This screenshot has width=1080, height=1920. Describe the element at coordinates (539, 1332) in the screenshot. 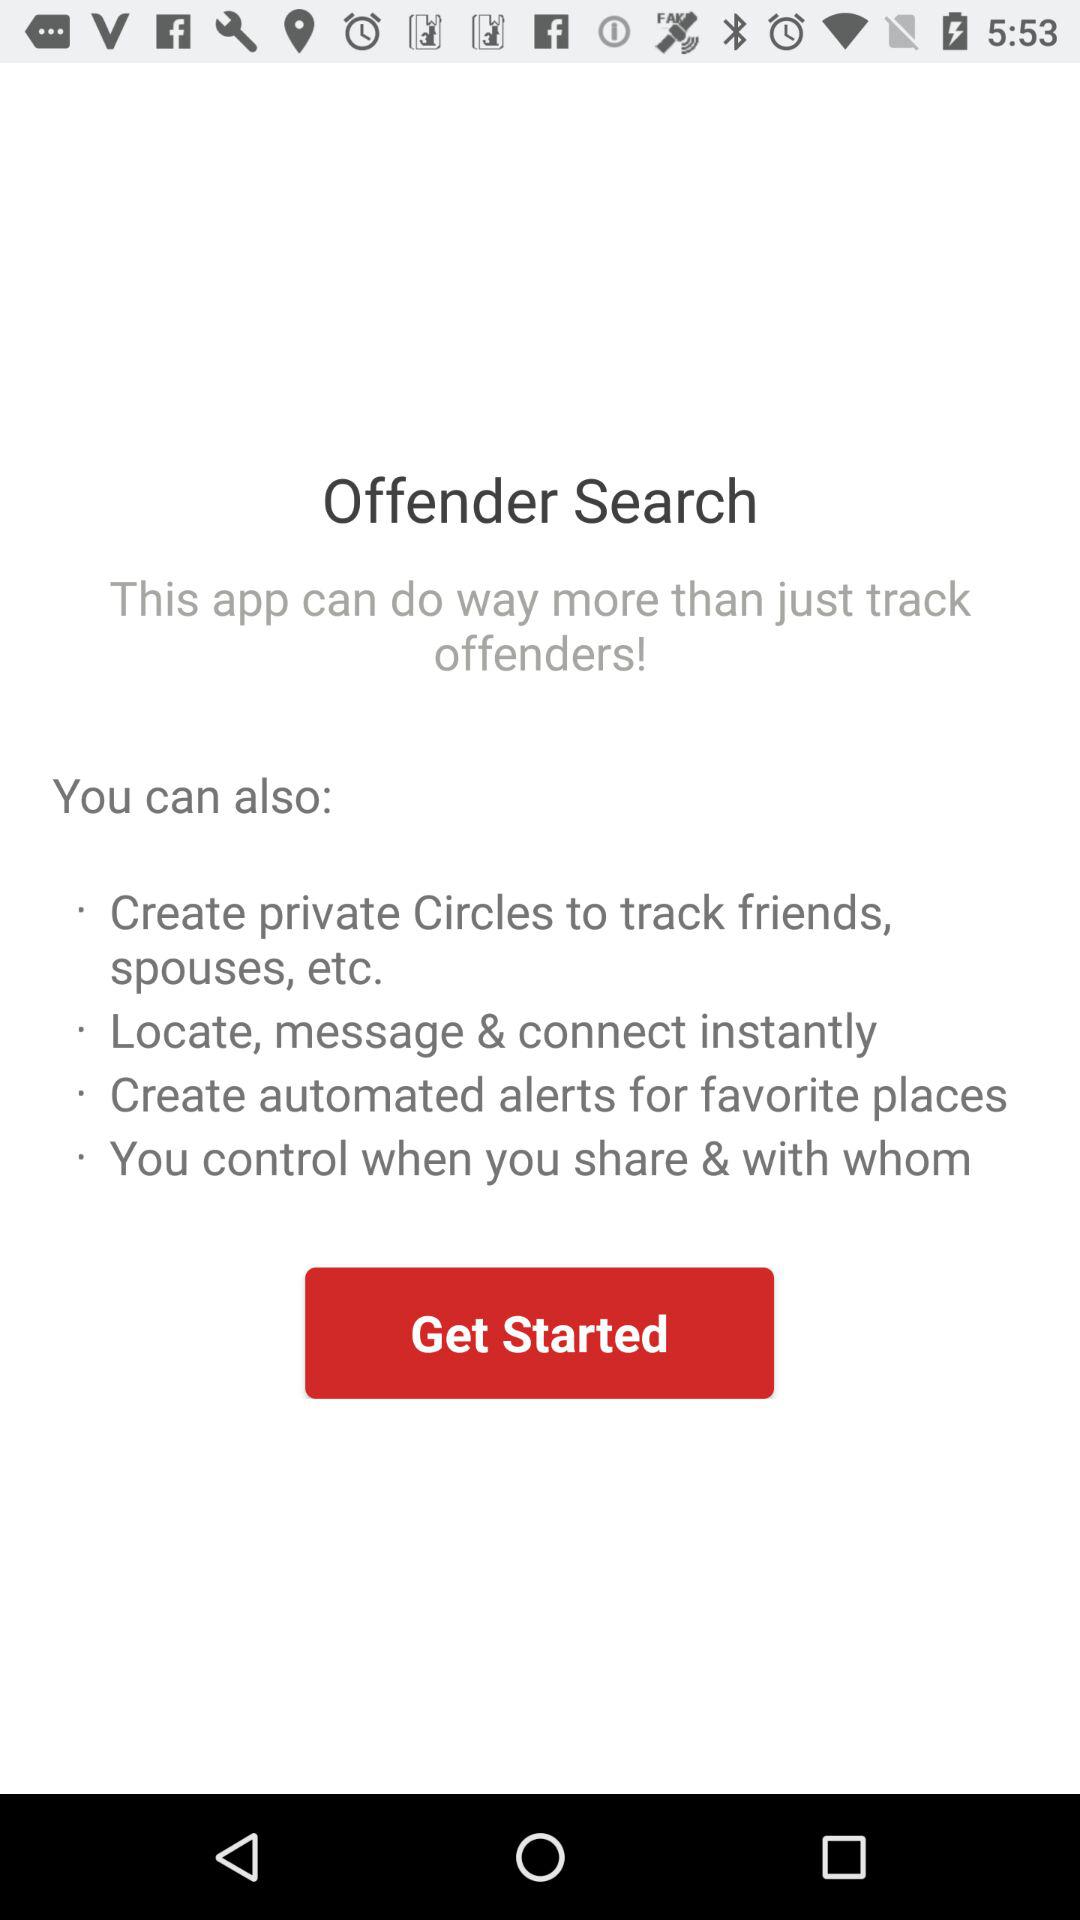

I see `jump to the get started item` at that location.